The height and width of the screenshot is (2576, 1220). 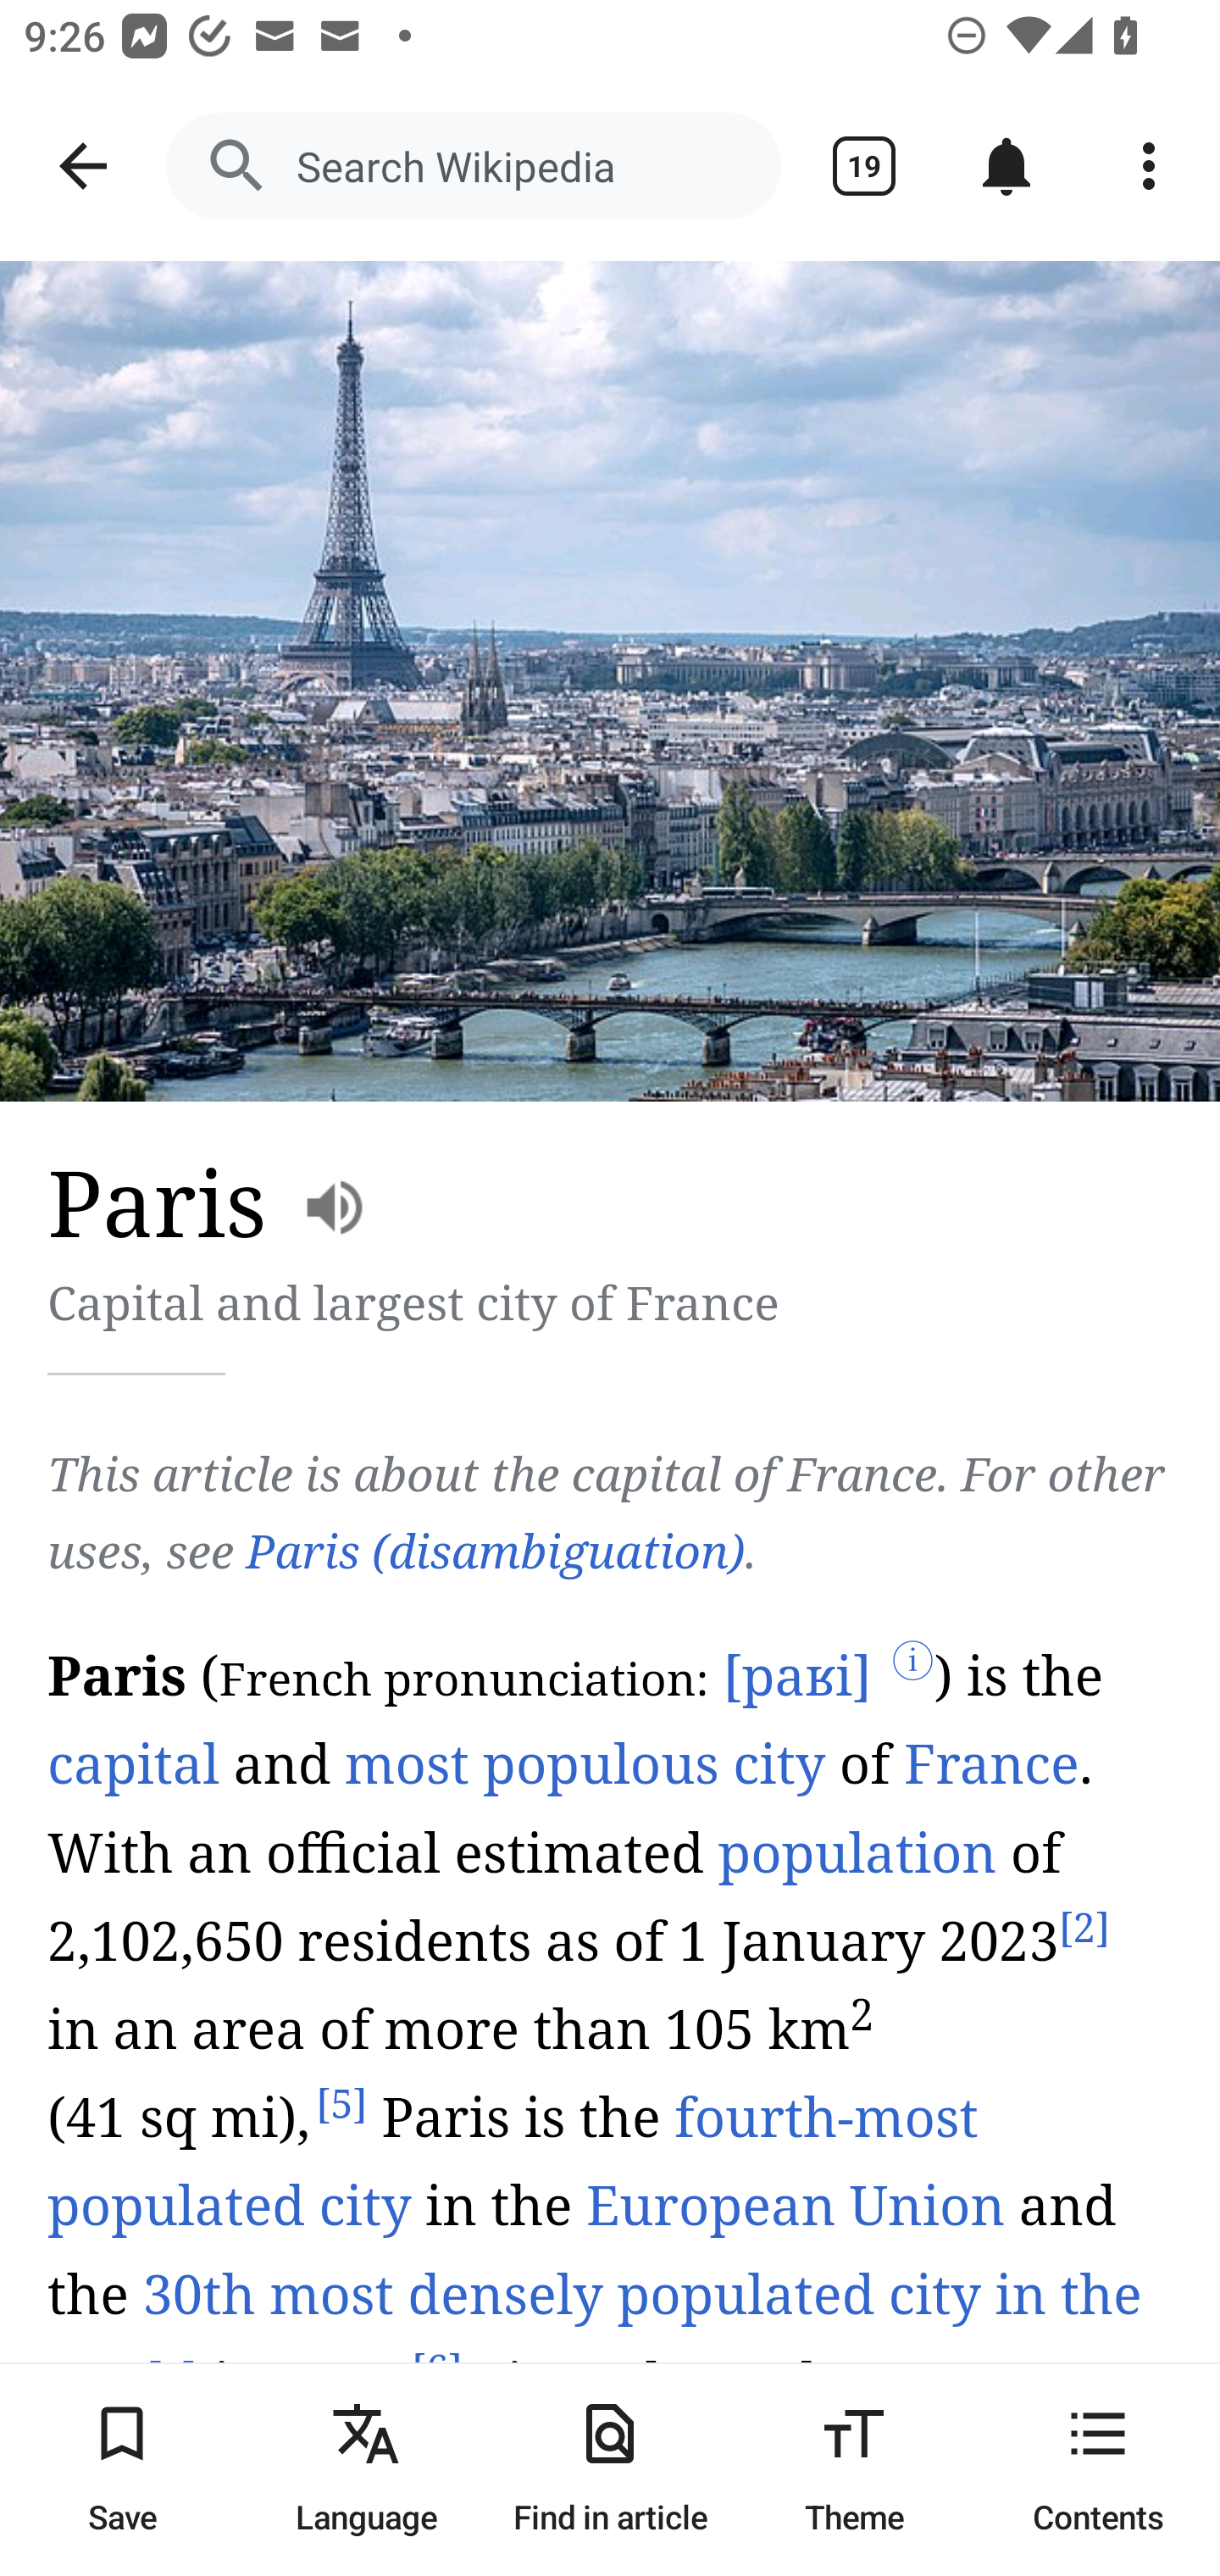 What do you see at coordinates (610, 2469) in the screenshot?
I see `Find in article` at bounding box center [610, 2469].